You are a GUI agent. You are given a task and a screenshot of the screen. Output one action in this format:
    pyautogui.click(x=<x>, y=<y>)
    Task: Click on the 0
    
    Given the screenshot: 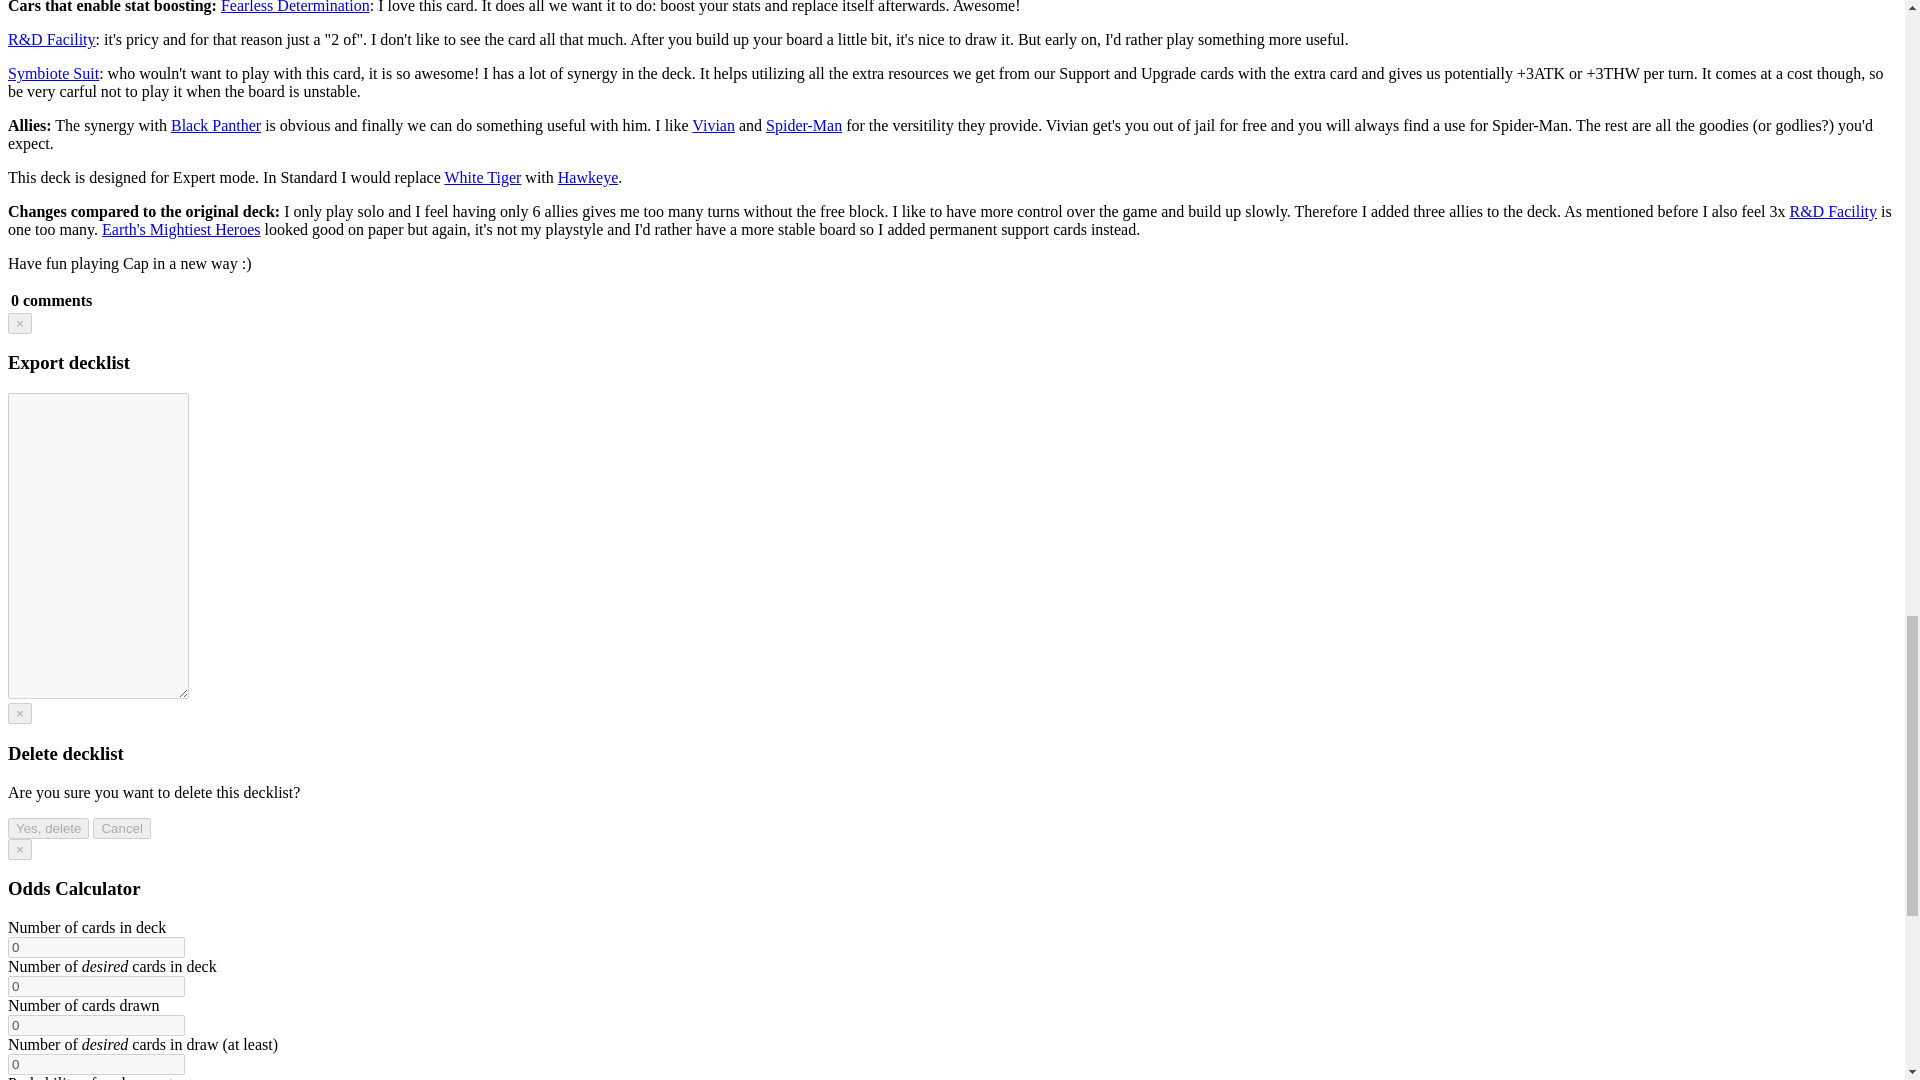 What is the action you would take?
    pyautogui.click(x=96, y=1064)
    